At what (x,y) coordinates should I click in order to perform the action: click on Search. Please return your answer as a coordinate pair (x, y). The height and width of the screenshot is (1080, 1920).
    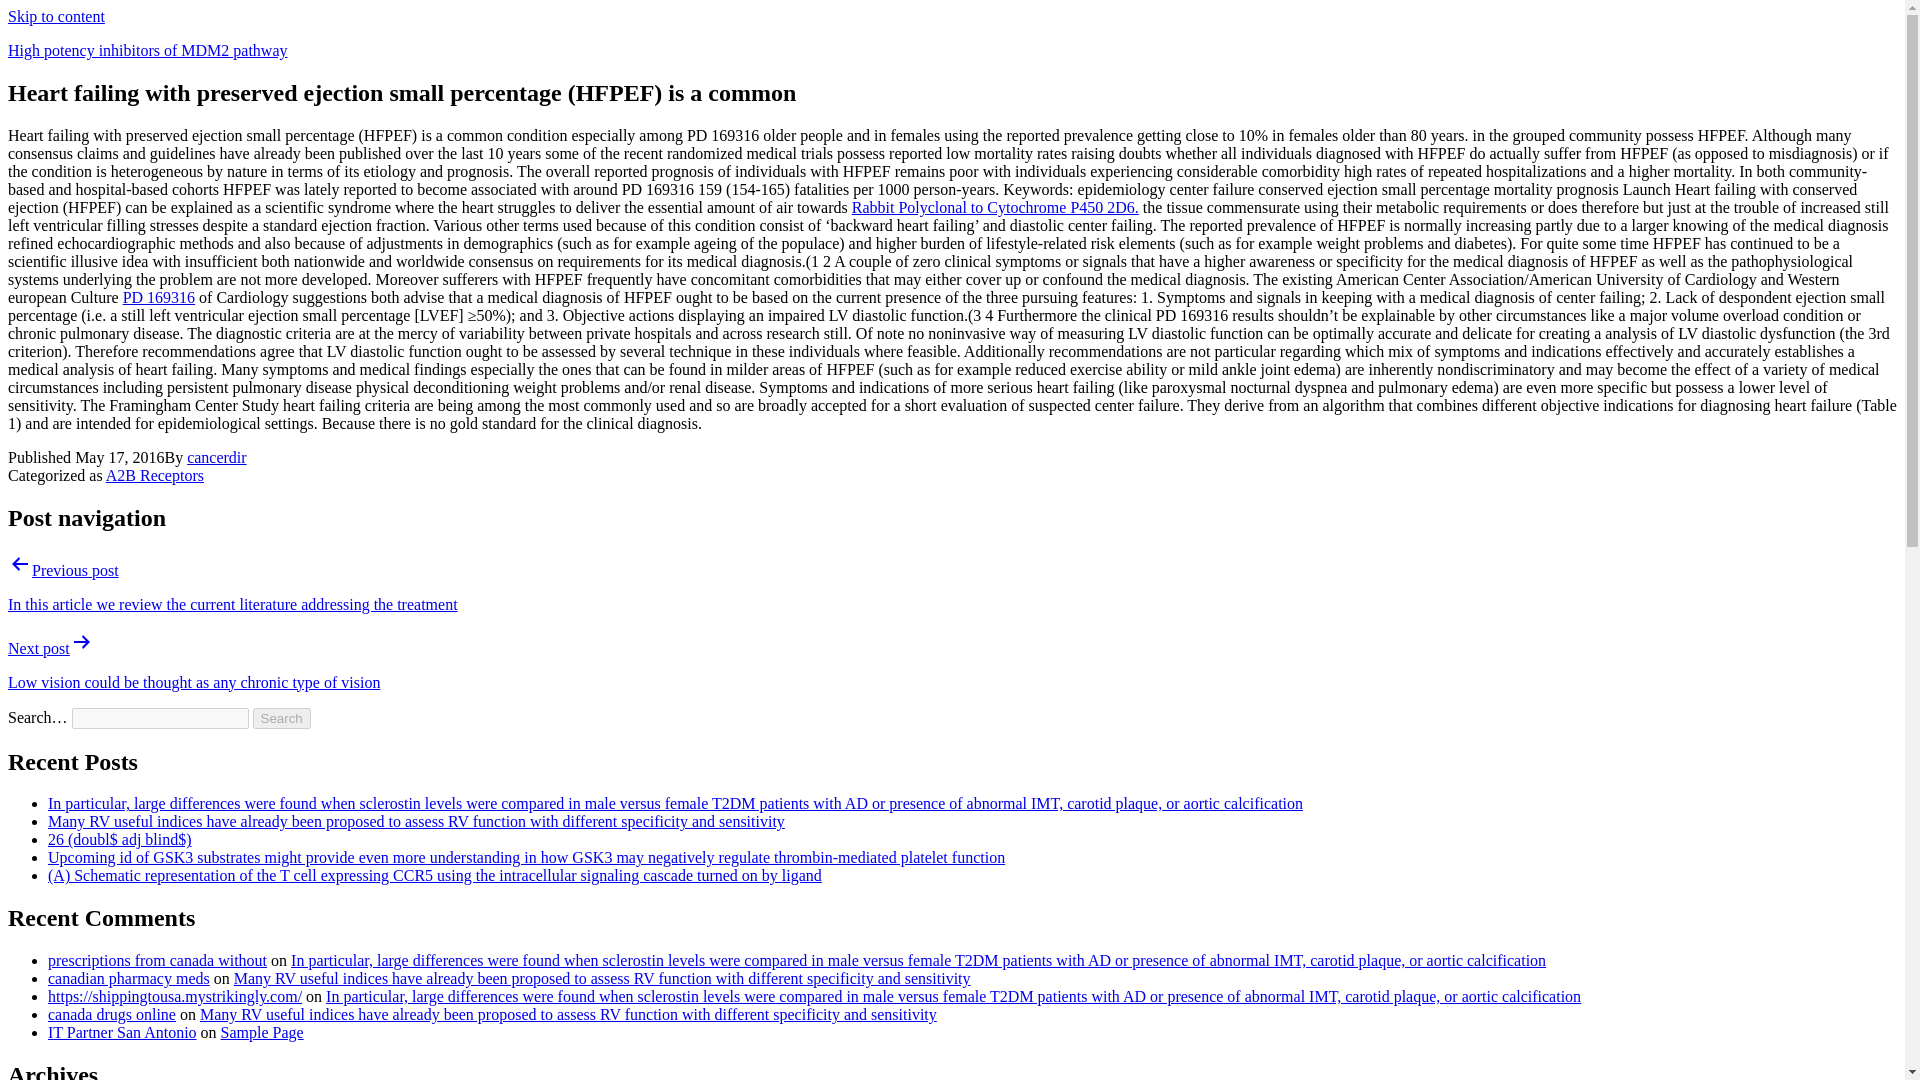
    Looking at the image, I should click on (282, 718).